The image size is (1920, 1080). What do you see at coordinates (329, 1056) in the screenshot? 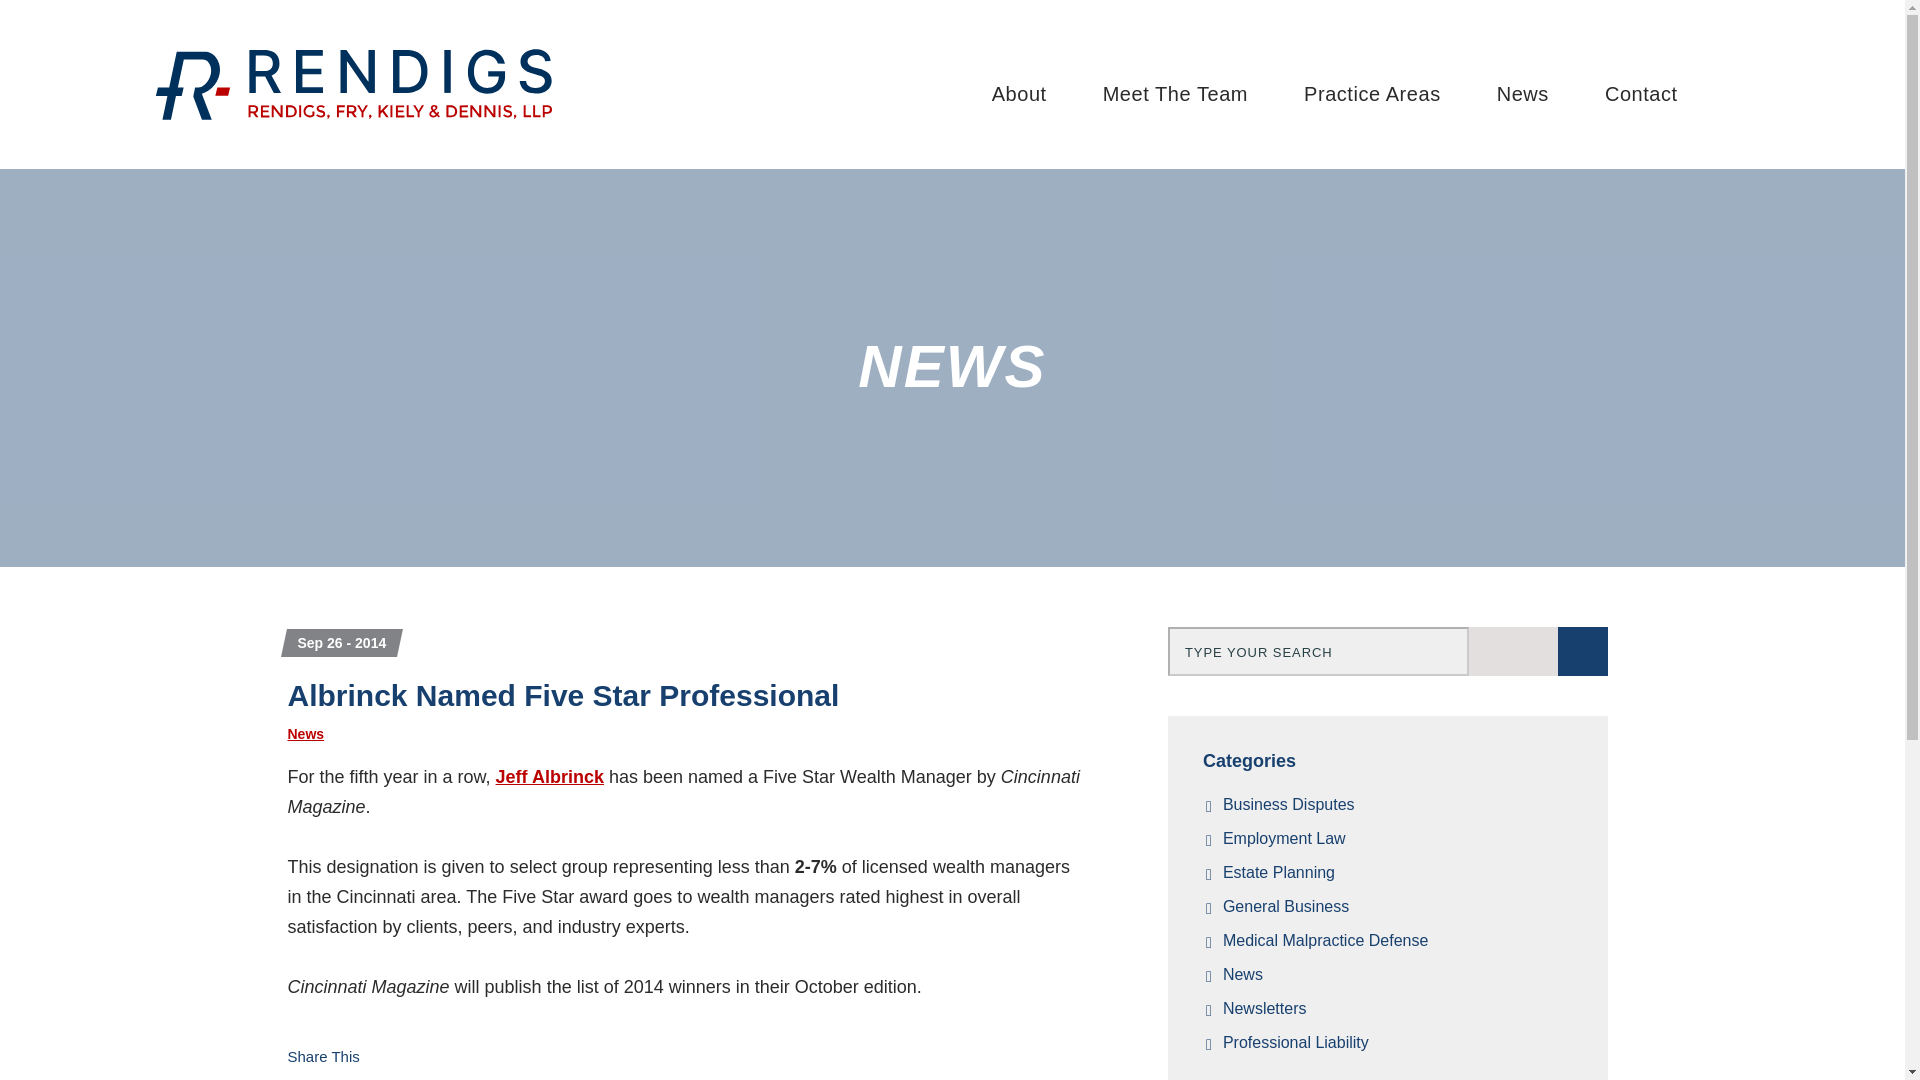
I see `Share This` at bounding box center [329, 1056].